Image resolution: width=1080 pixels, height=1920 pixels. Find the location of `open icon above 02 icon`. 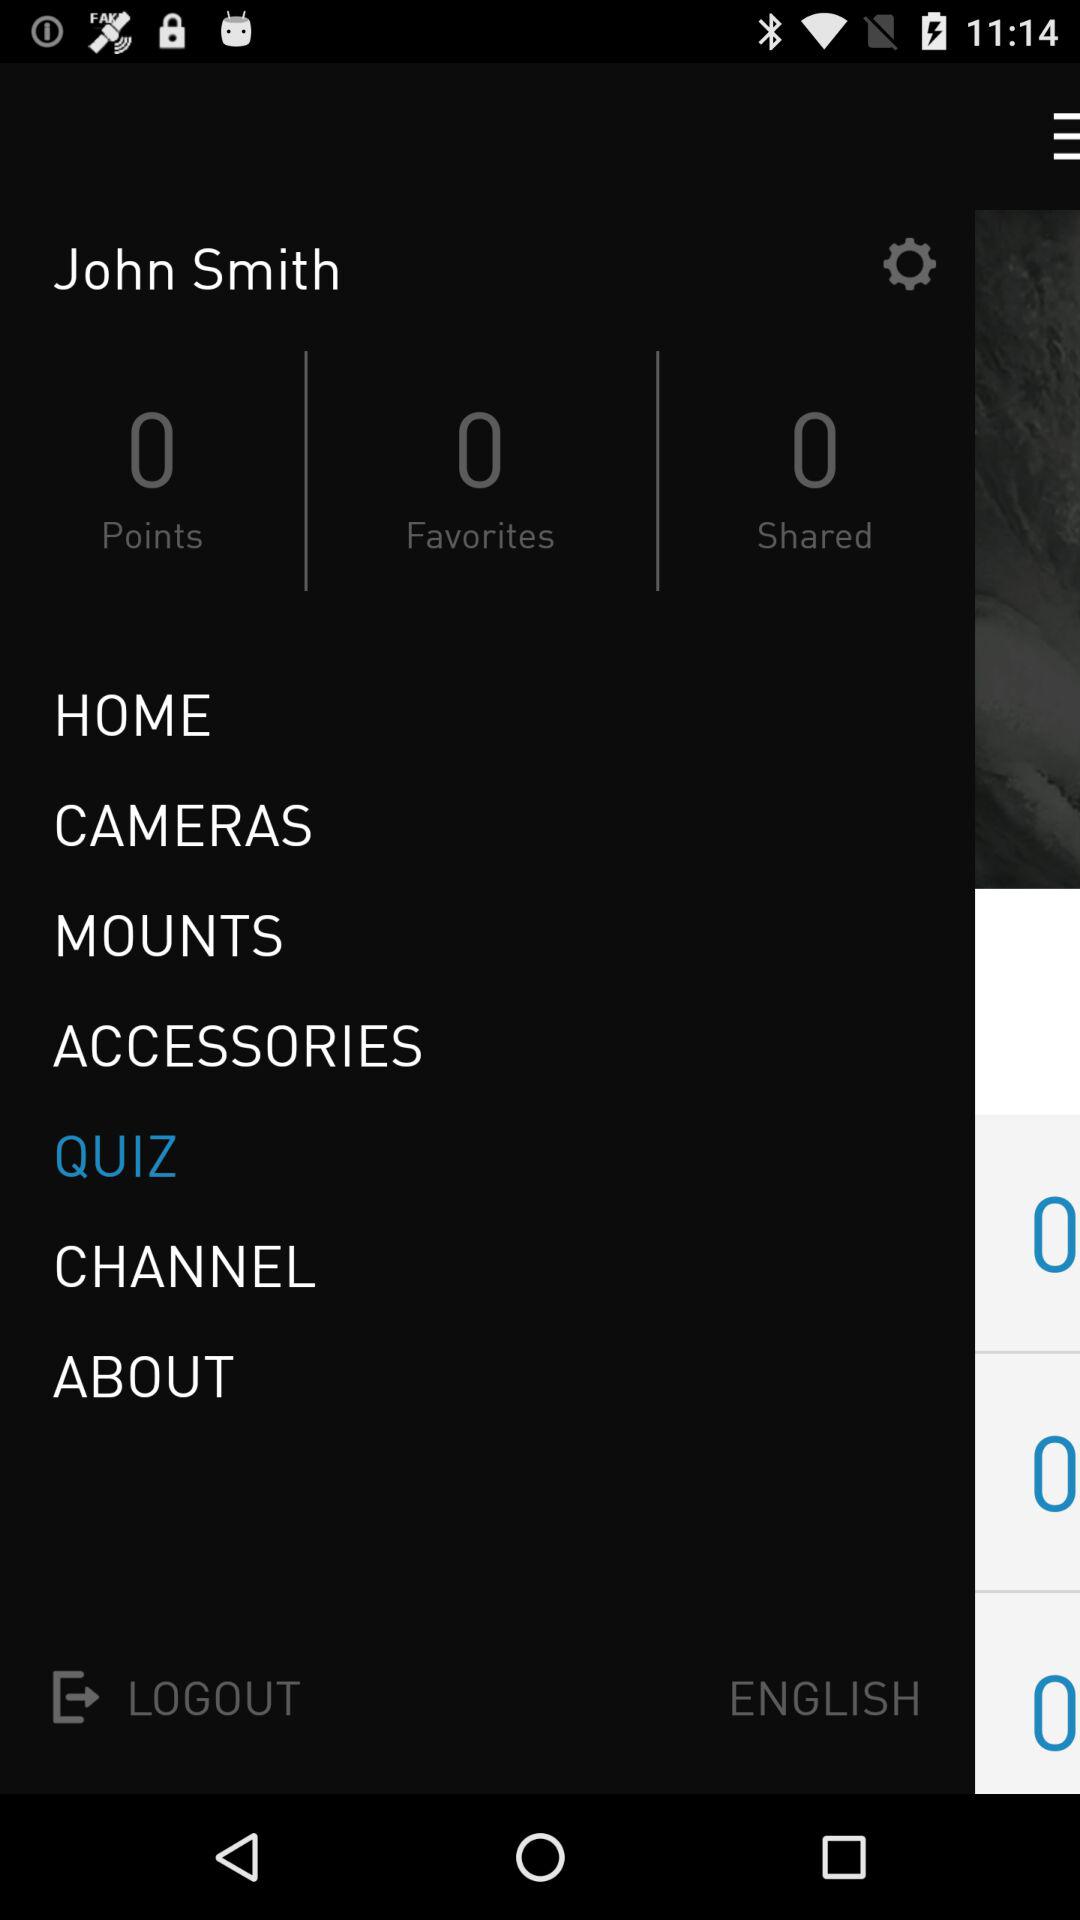

open icon above 02 icon is located at coordinates (1054, 1232).